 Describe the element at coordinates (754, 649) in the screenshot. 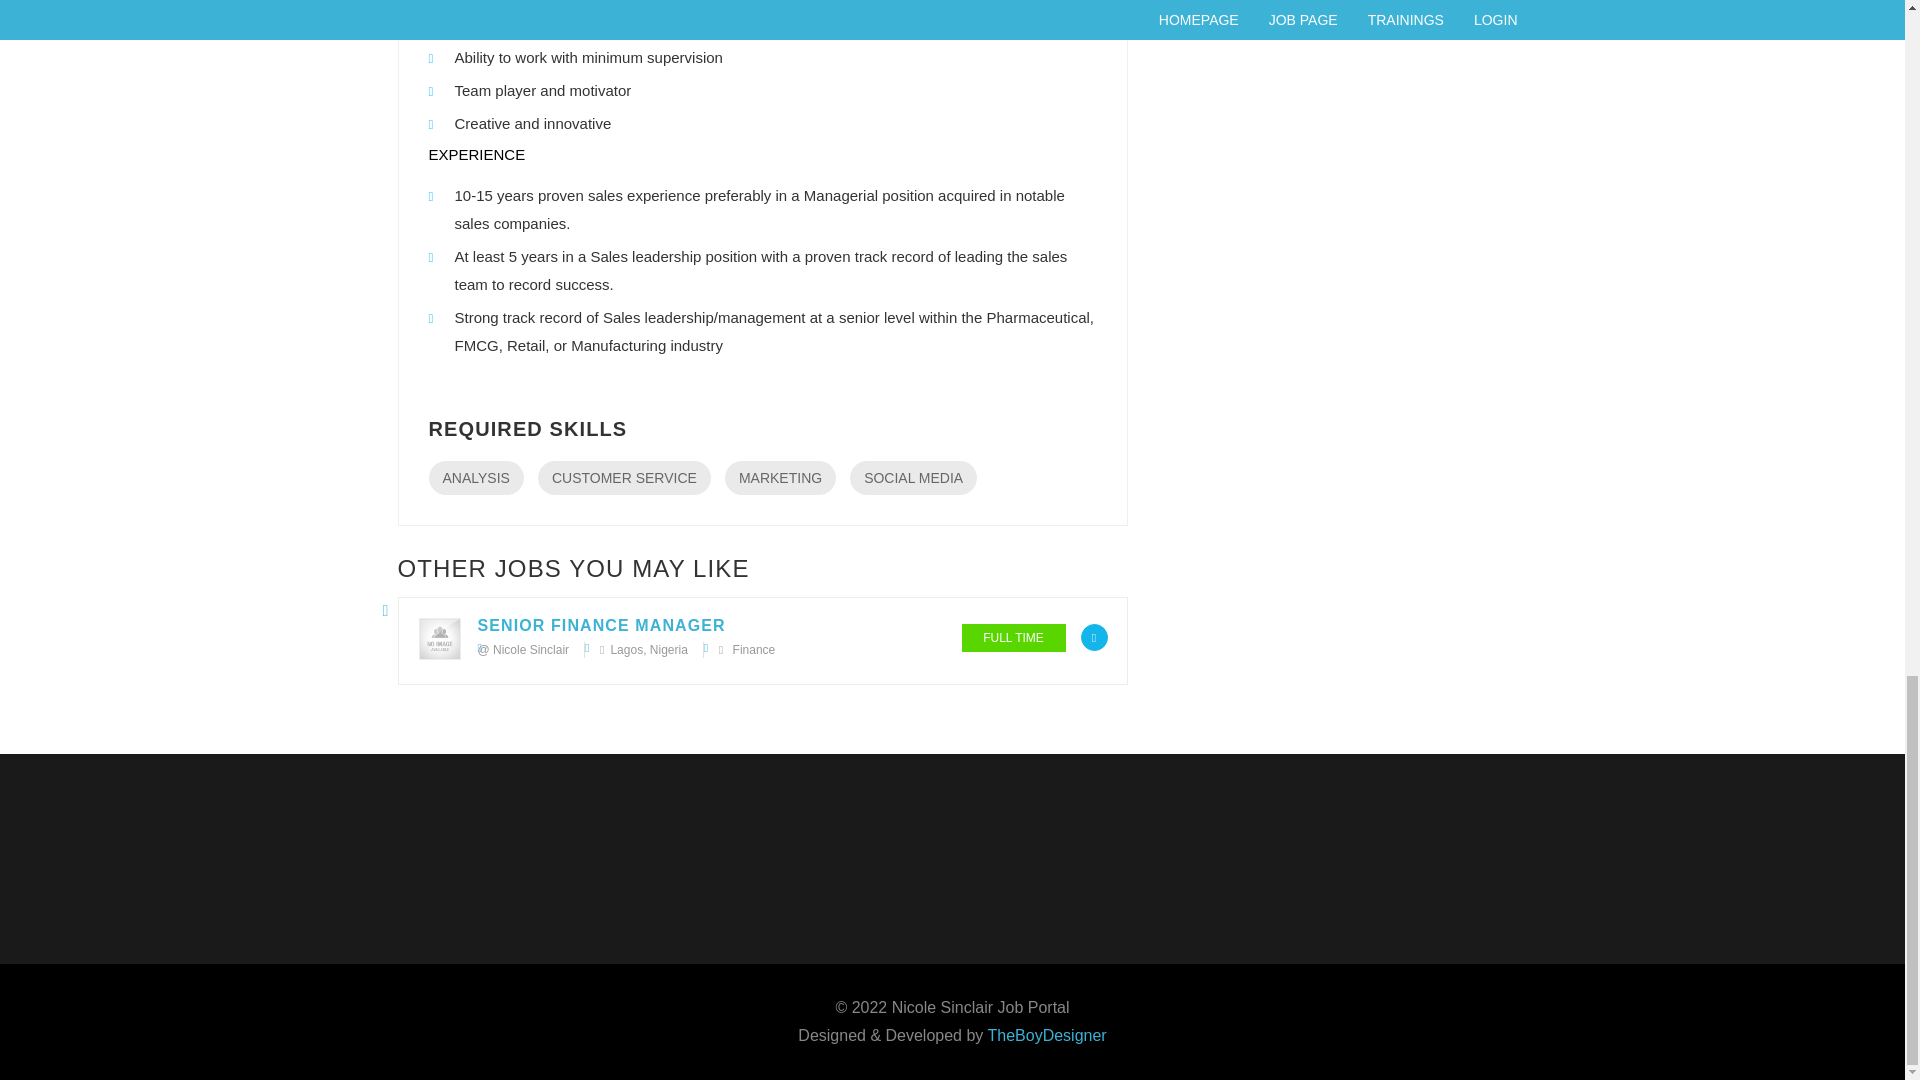

I see `Finance` at that location.